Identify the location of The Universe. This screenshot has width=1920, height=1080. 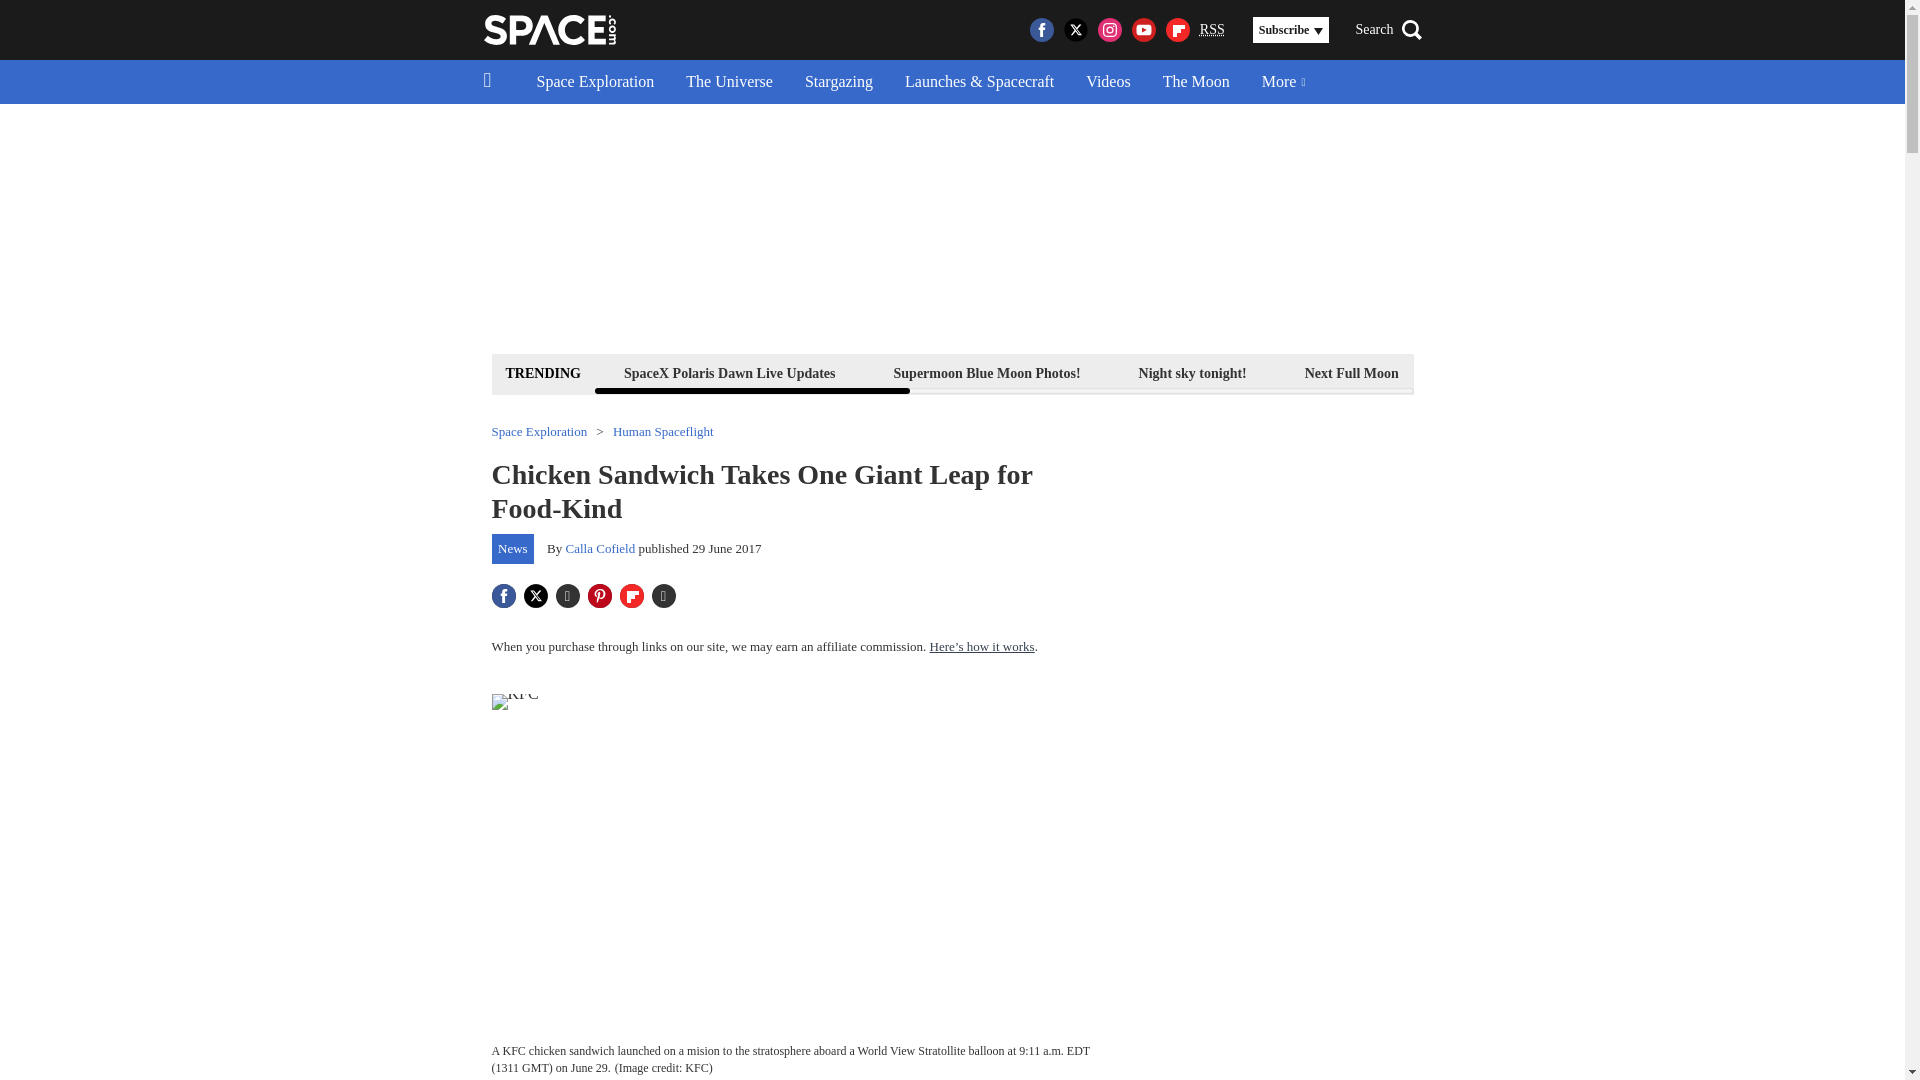
(730, 82).